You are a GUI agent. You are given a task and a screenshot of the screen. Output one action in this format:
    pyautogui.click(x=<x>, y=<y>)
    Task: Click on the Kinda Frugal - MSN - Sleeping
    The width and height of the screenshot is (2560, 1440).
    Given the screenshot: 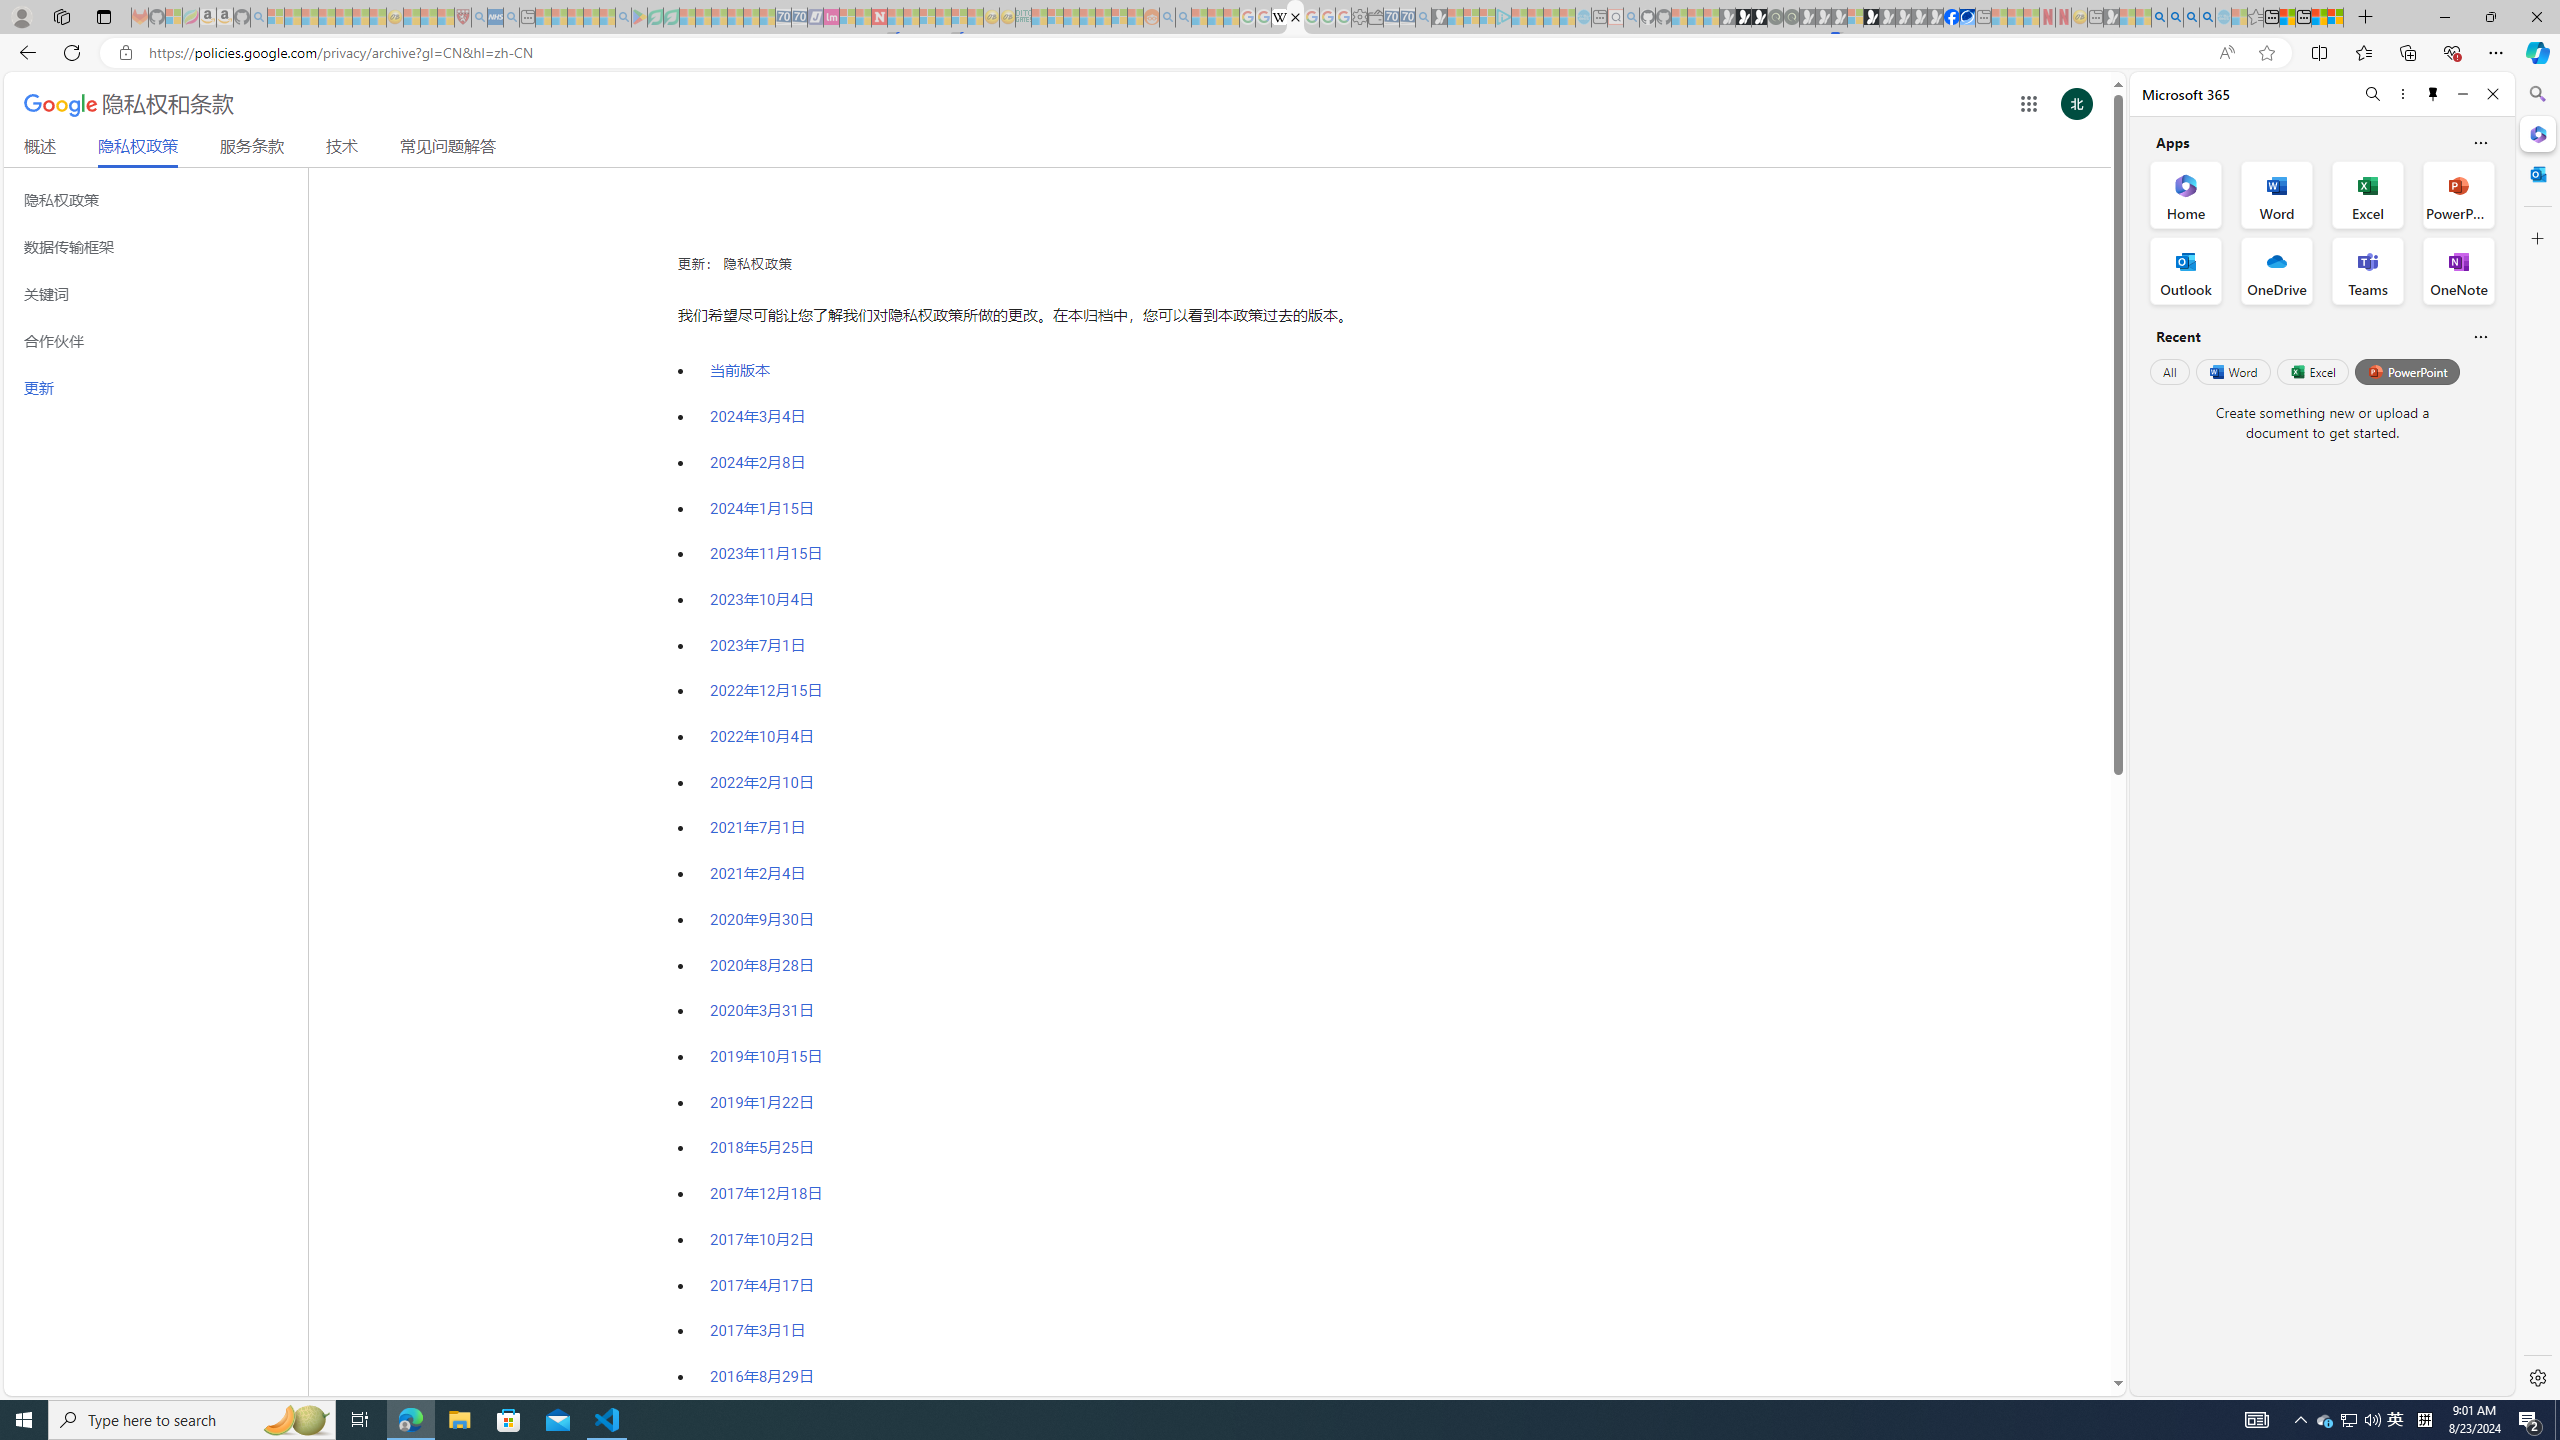 What is the action you would take?
    pyautogui.click(x=1104, y=17)
    